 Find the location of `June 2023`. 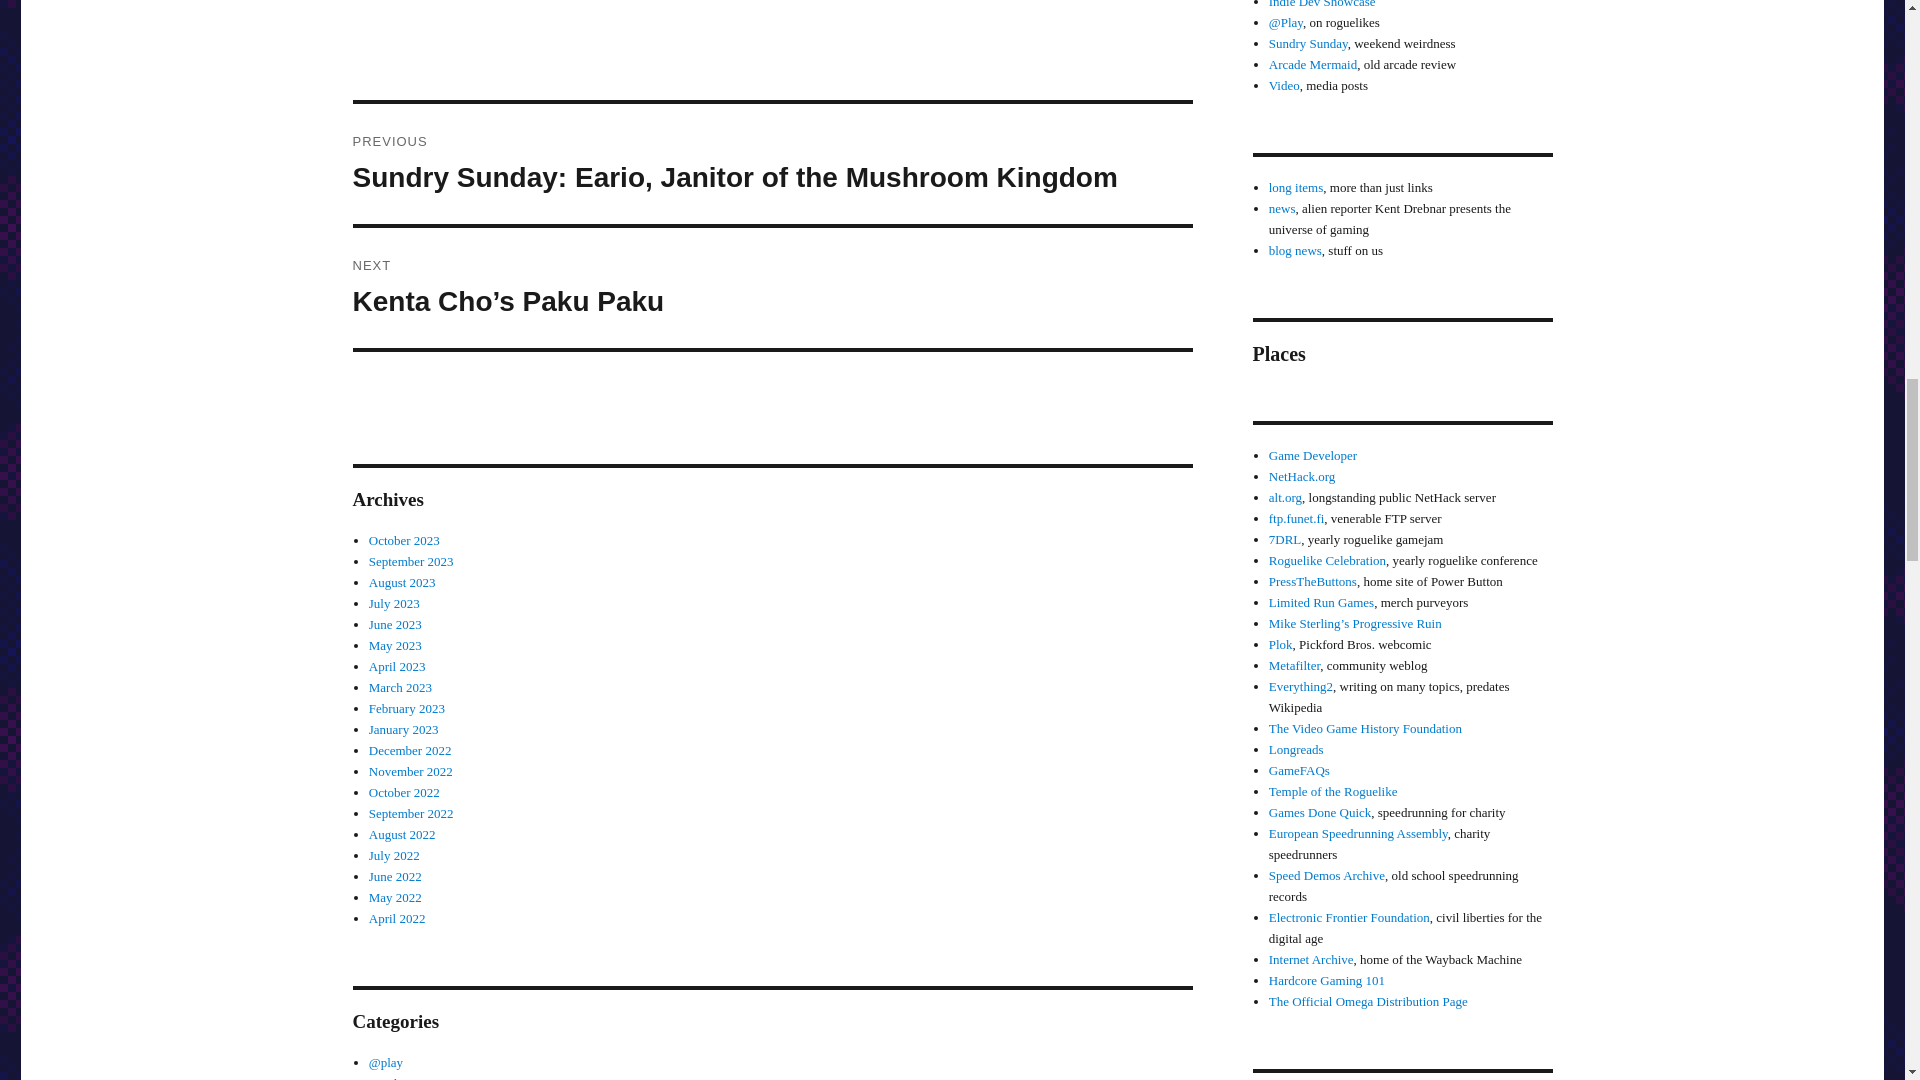

June 2023 is located at coordinates (395, 624).